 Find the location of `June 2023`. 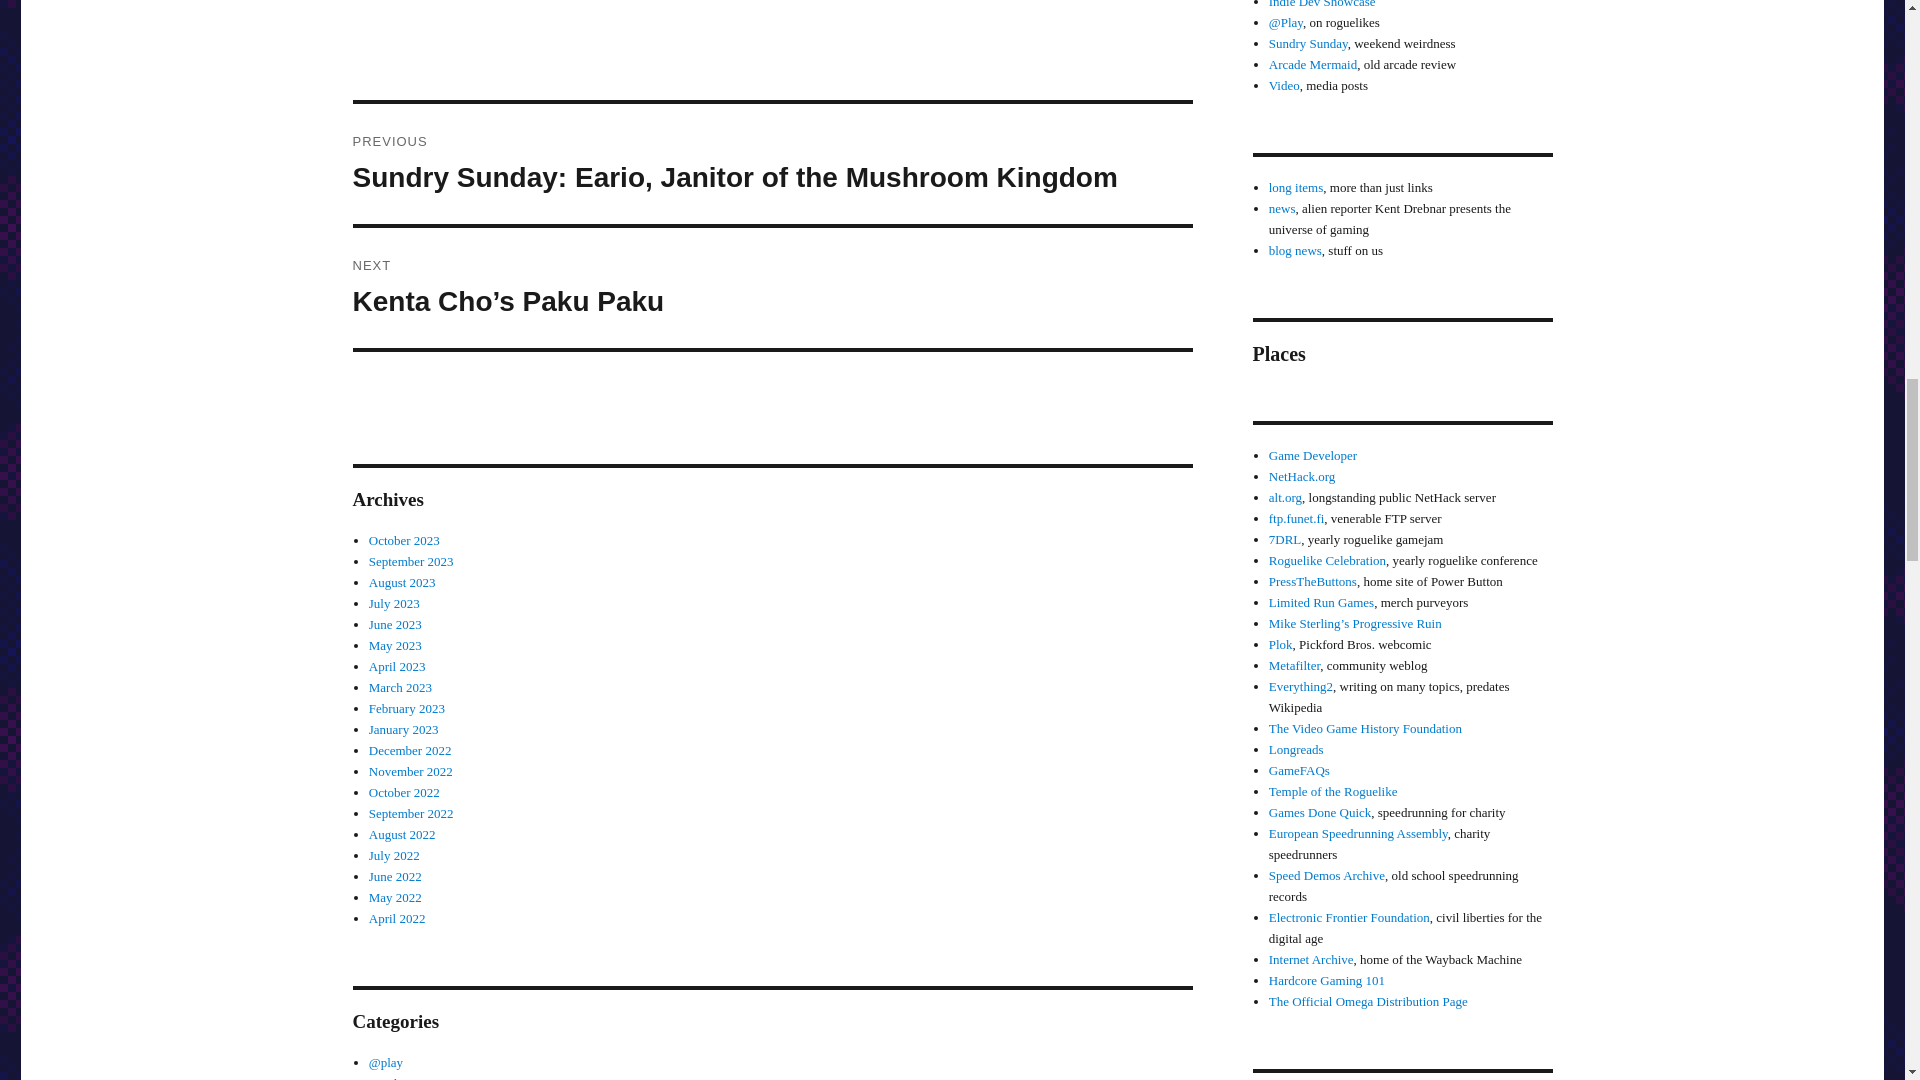

June 2023 is located at coordinates (395, 624).